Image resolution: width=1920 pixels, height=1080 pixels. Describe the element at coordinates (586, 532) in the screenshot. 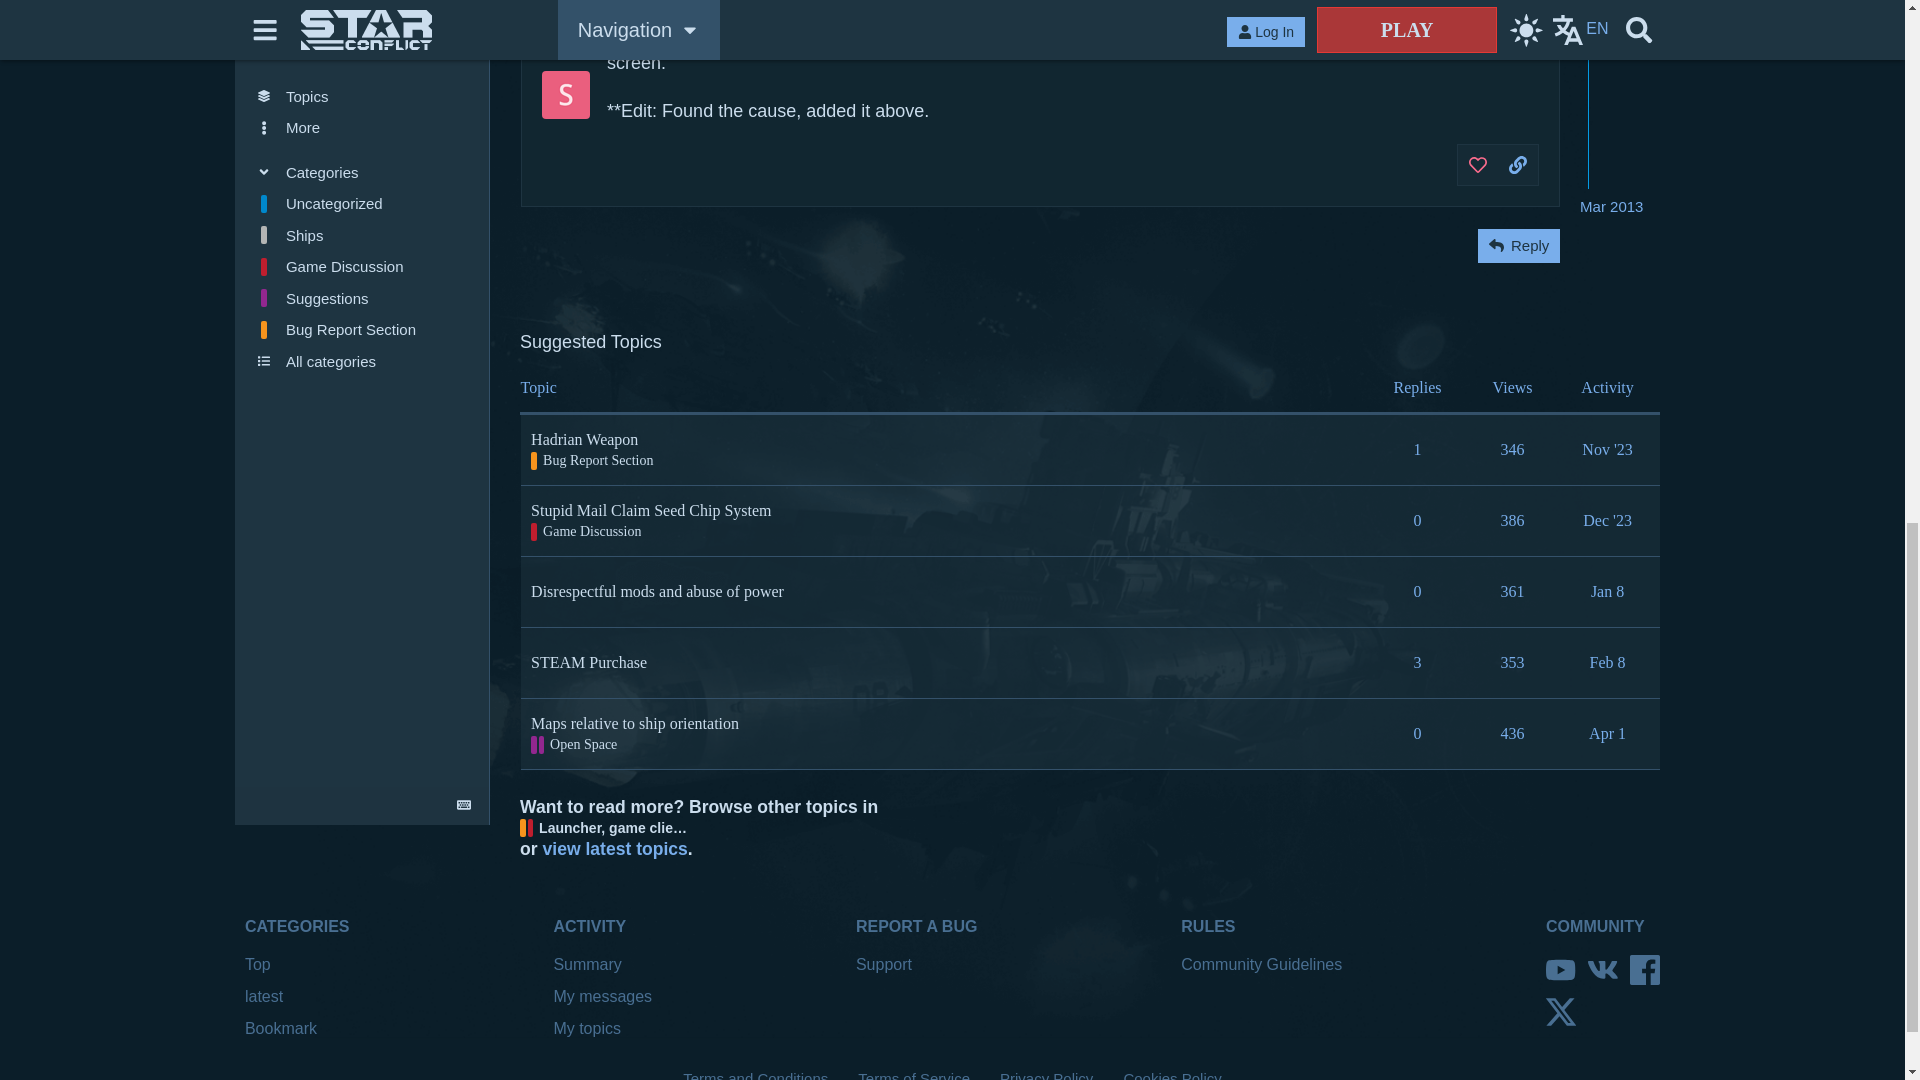

I see `Game Discussion` at that location.